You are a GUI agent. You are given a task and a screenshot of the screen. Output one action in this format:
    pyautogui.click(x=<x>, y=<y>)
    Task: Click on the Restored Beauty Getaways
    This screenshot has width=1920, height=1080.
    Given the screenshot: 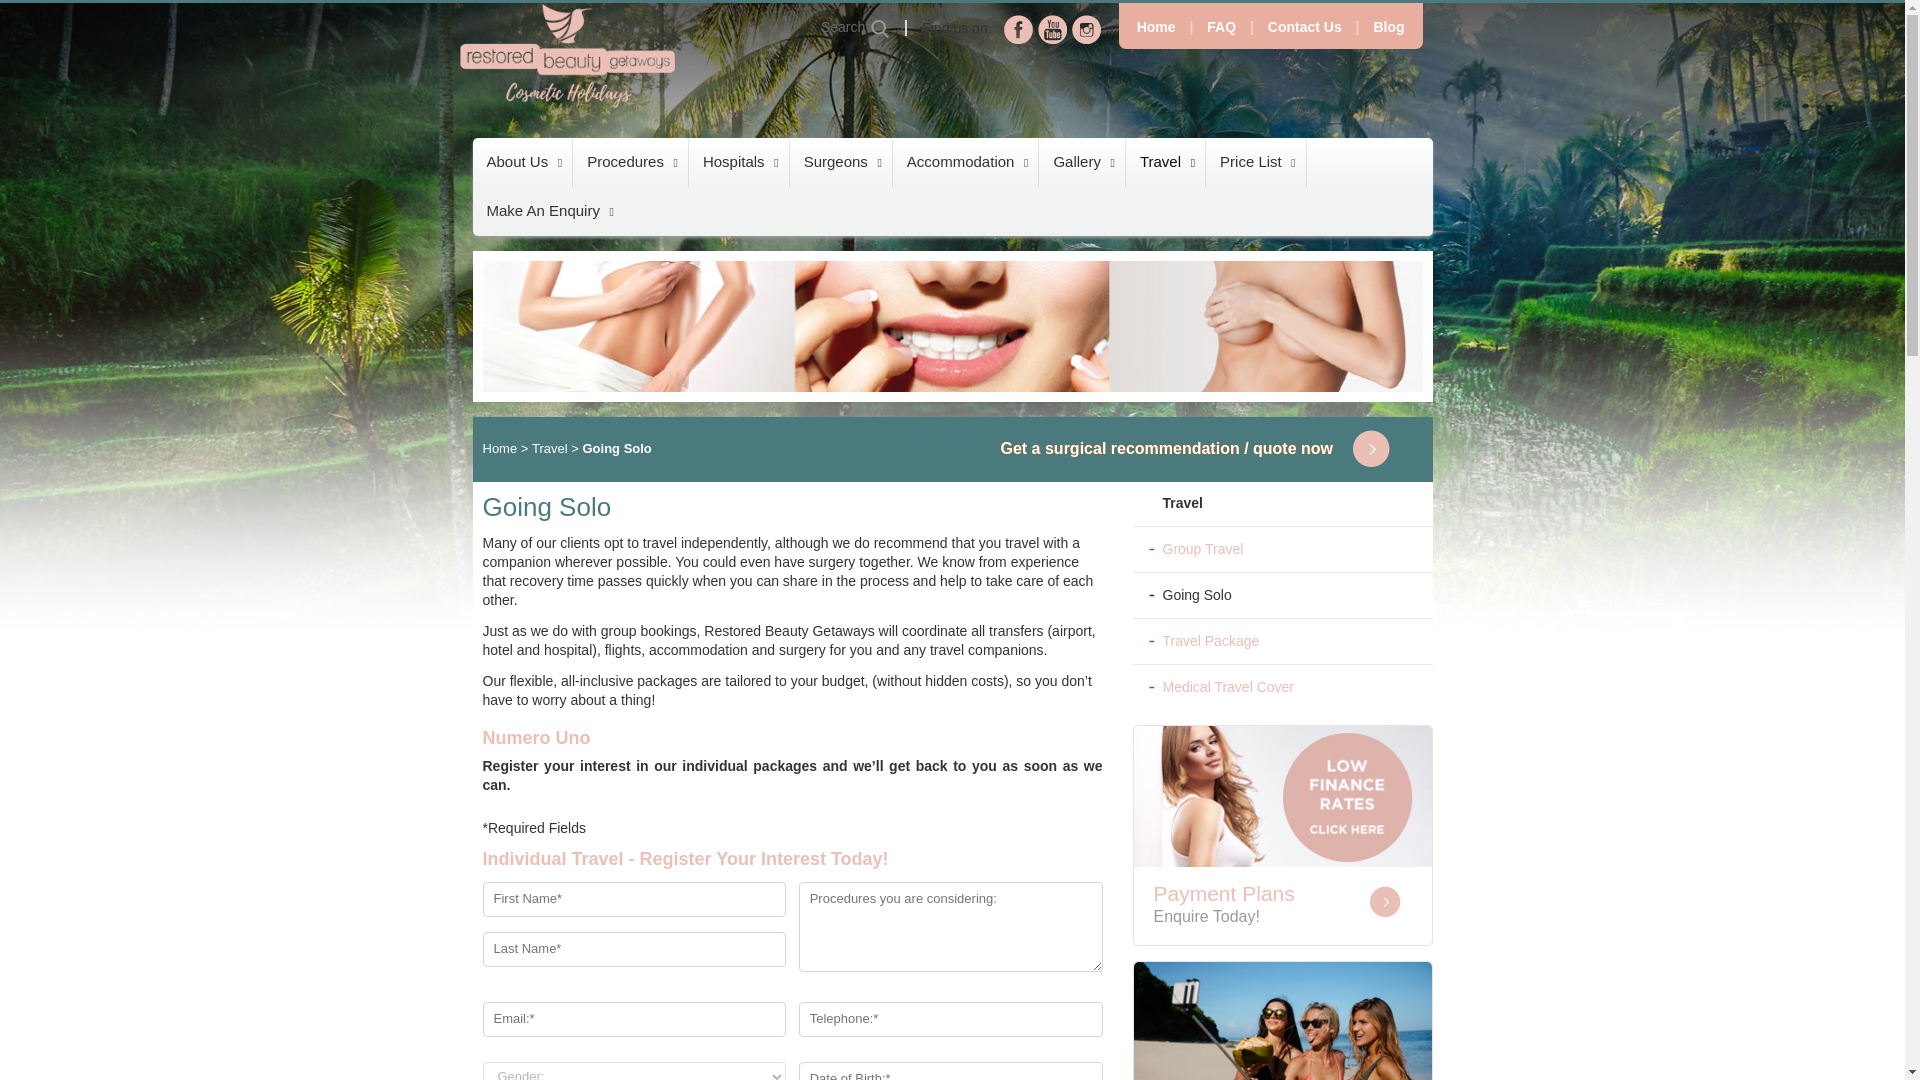 What is the action you would take?
    pyautogui.click(x=567, y=56)
    